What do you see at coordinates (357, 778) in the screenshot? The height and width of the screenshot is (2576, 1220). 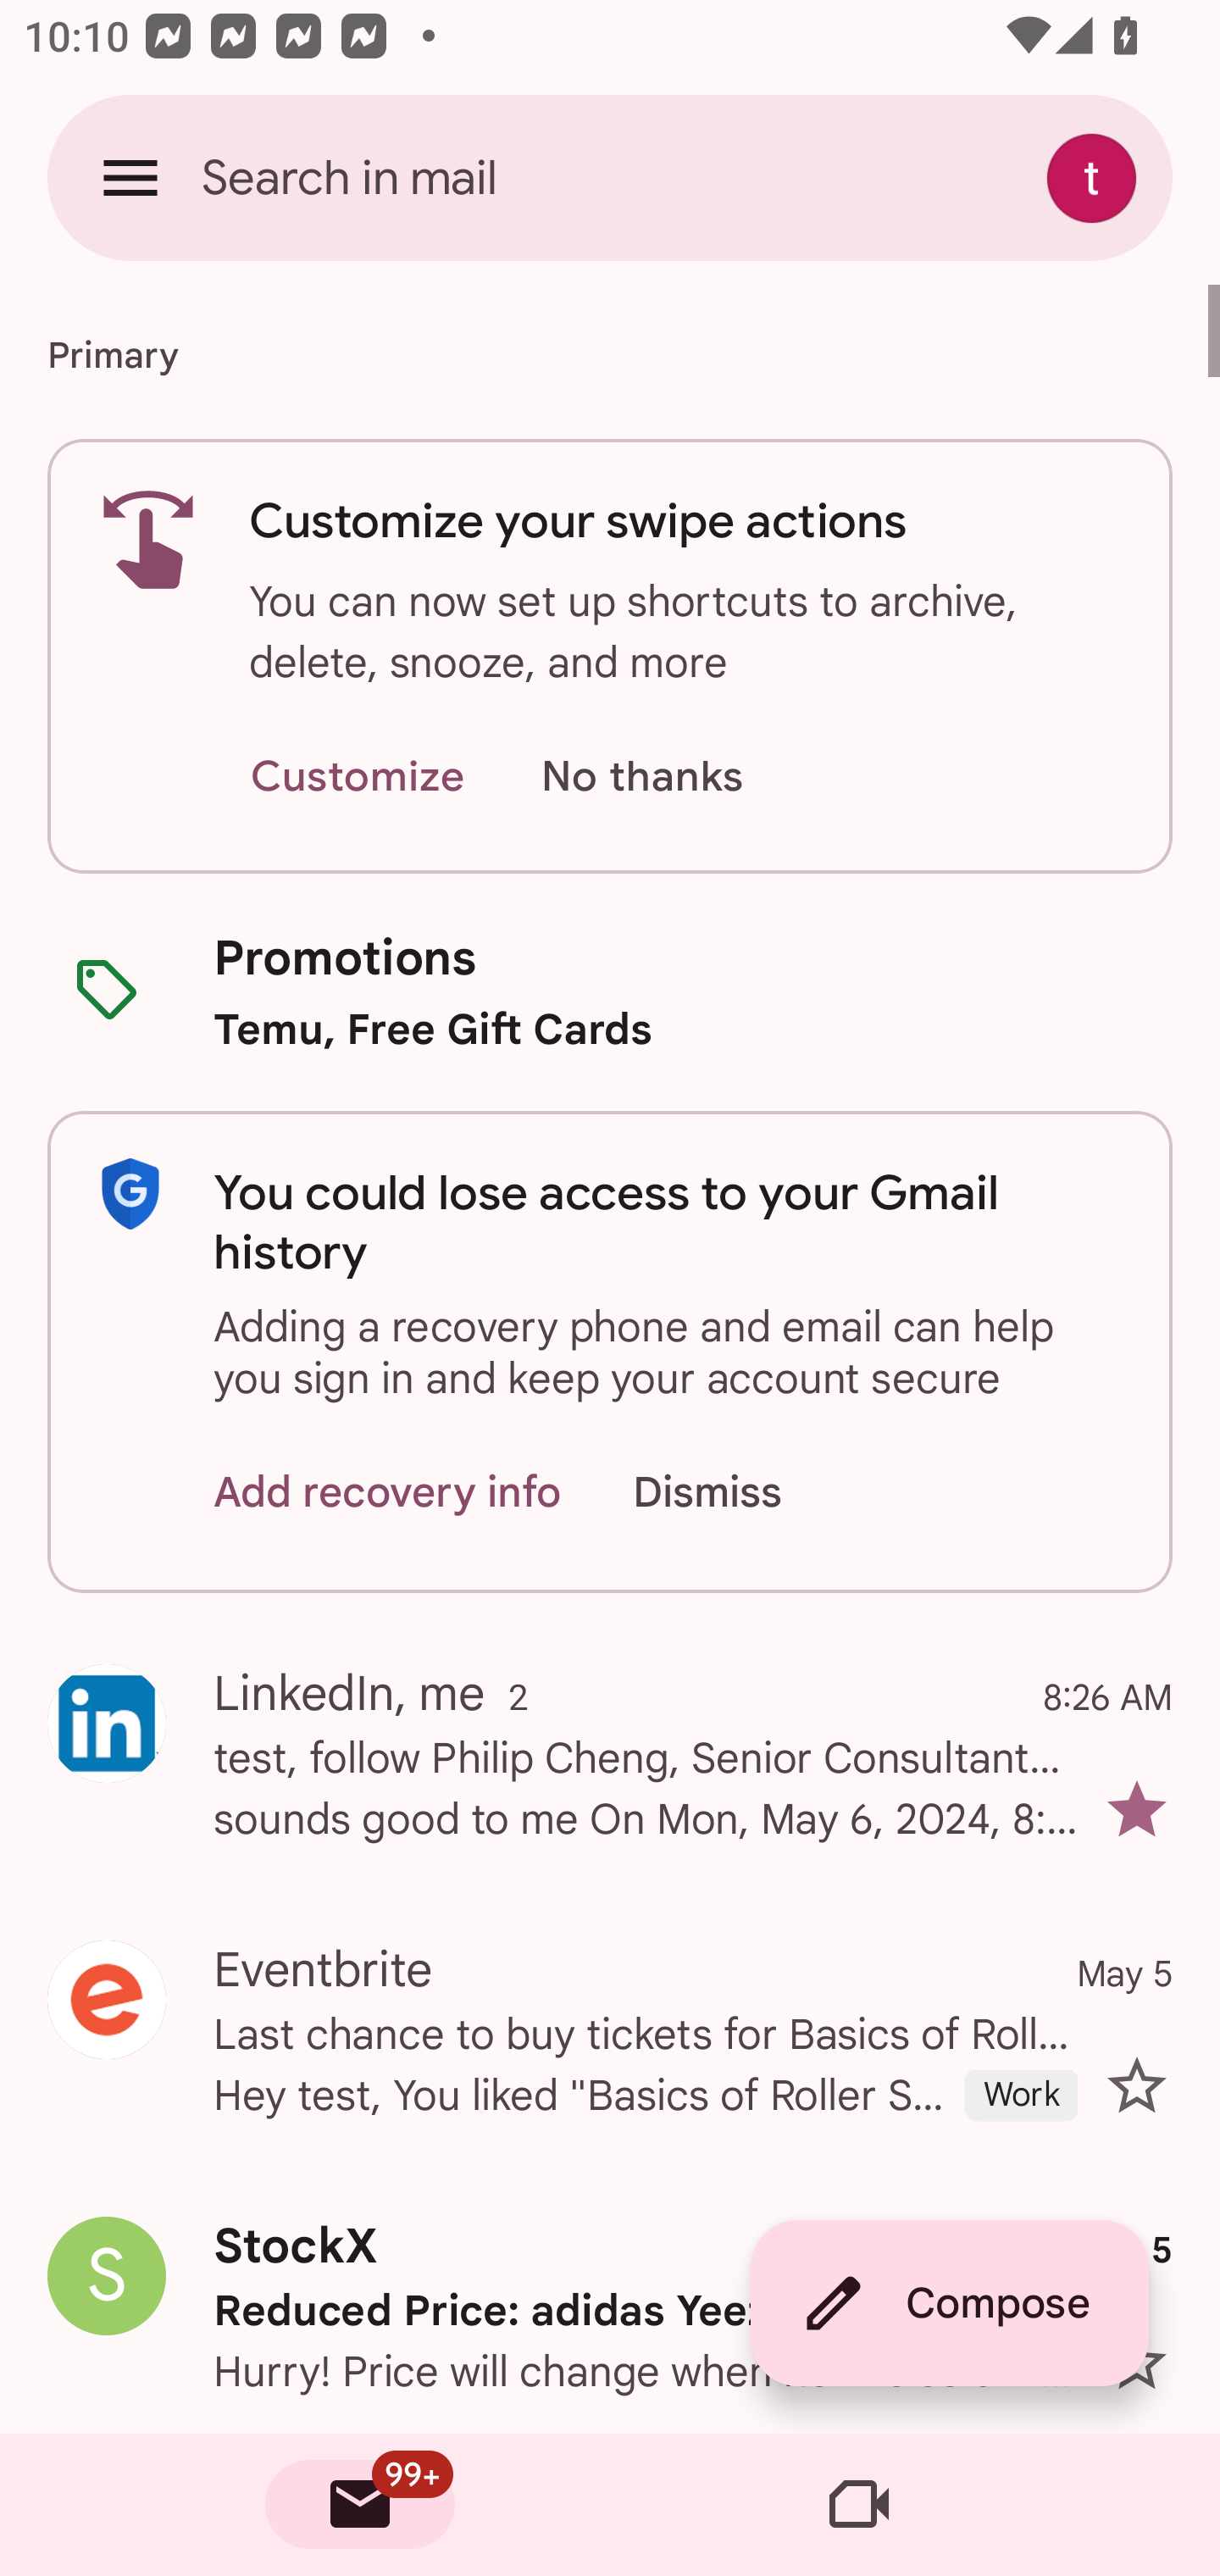 I see `Customize` at bounding box center [357, 778].